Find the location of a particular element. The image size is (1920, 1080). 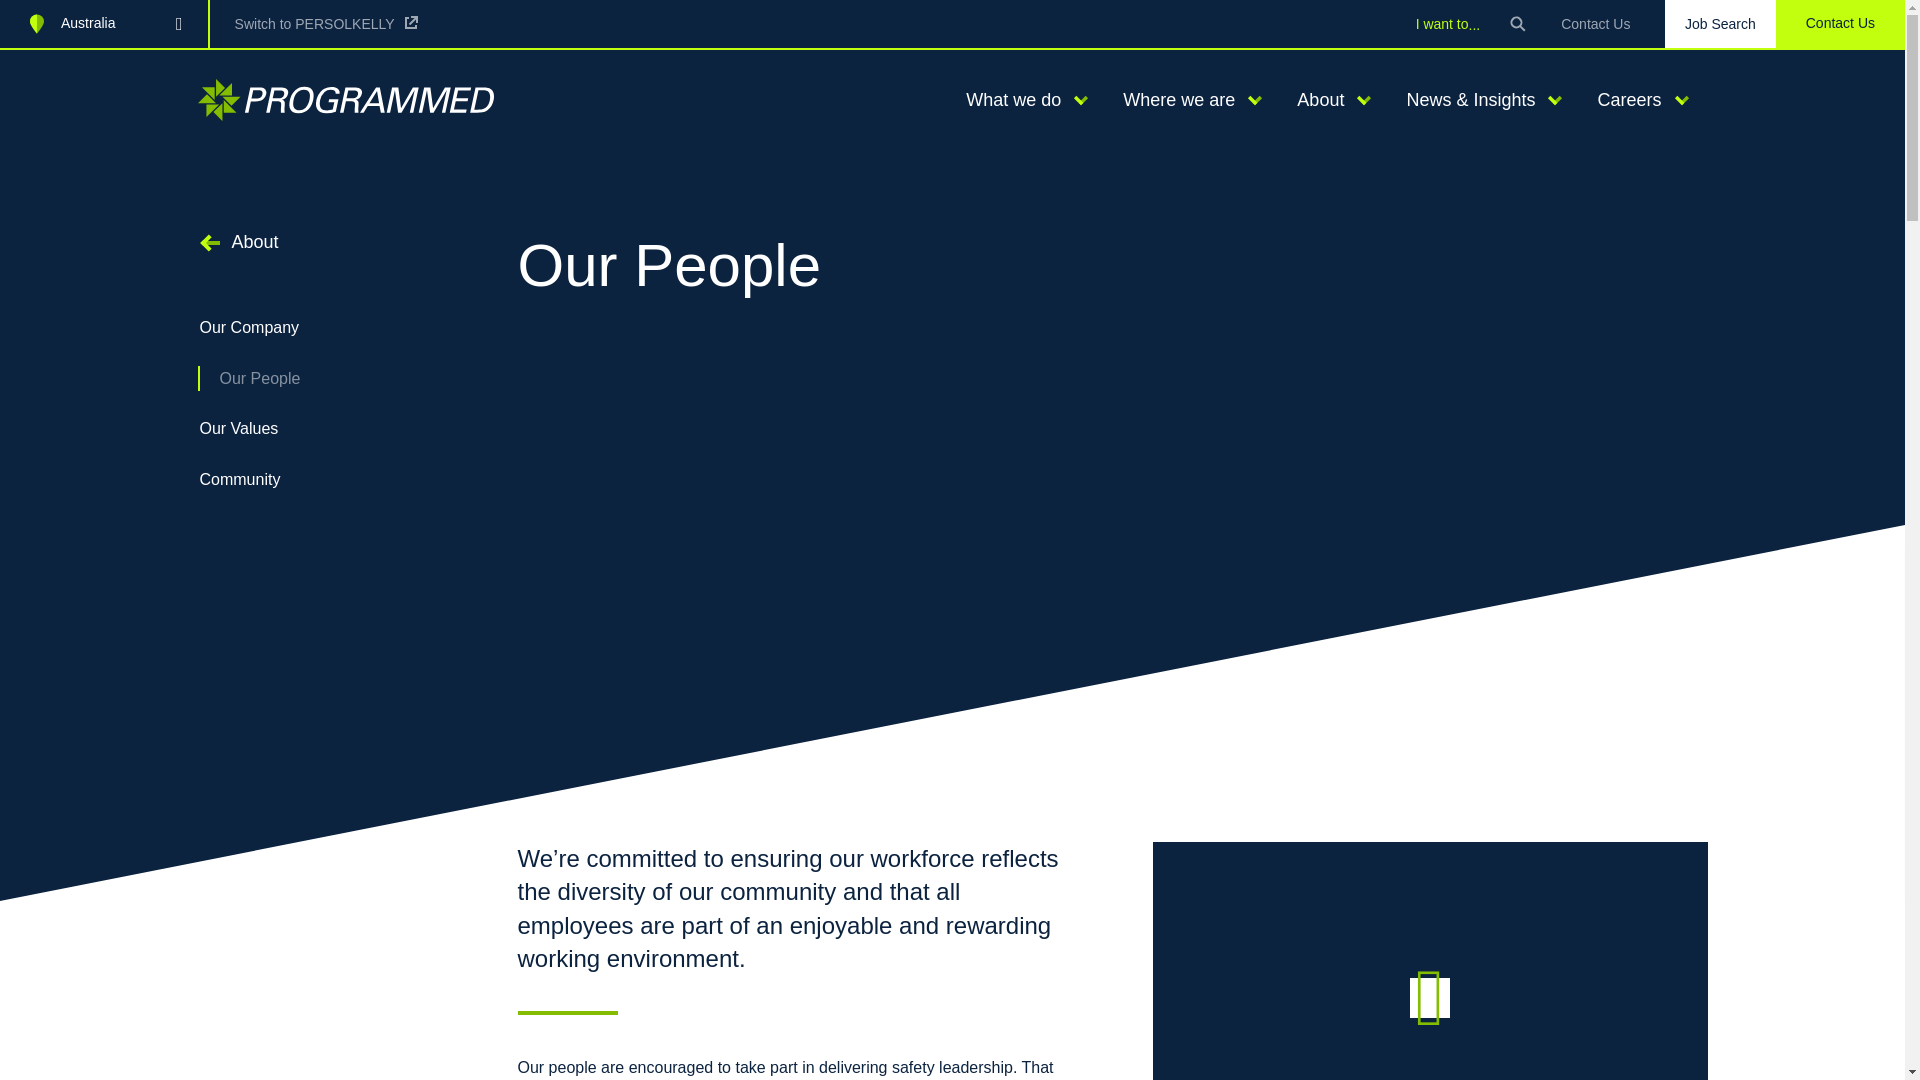

What we do is located at coordinates (1006, 100).